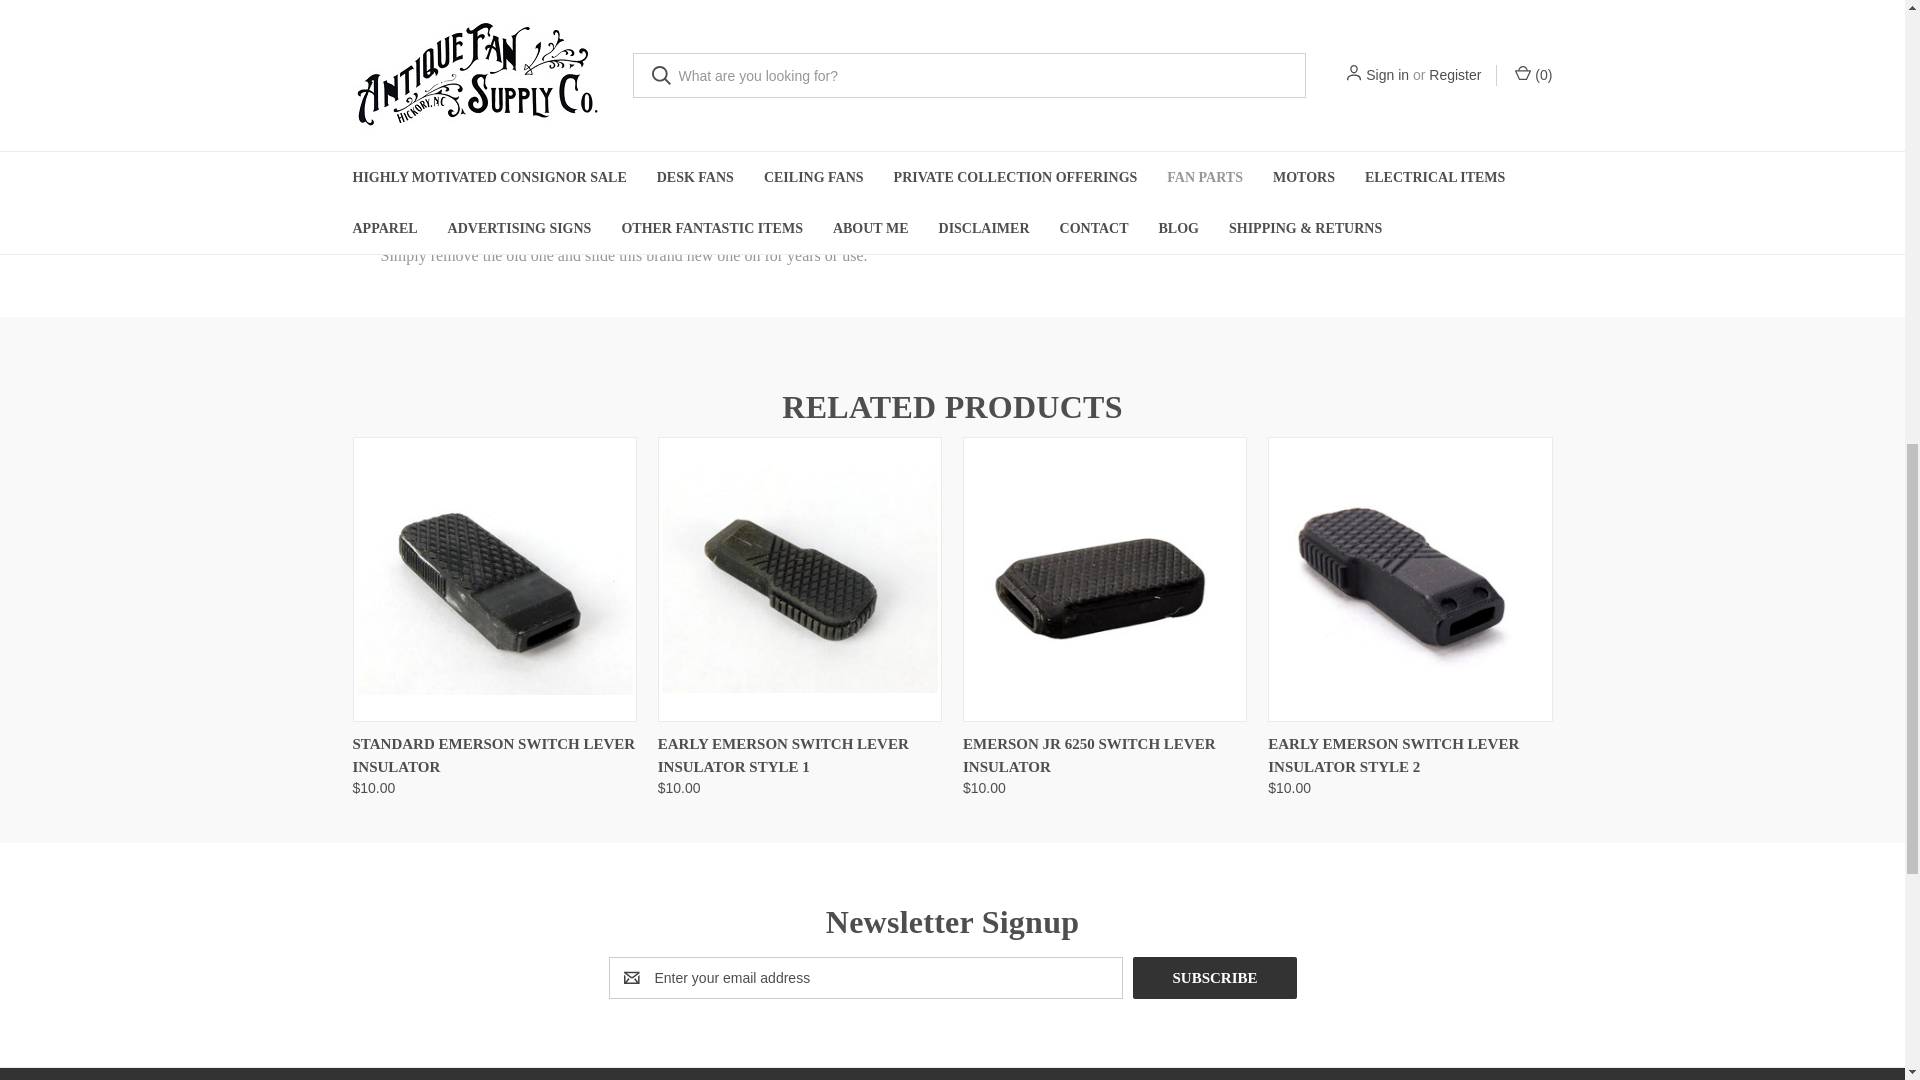 The width and height of the screenshot is (1920, 1080). I want to click on Emerson Jr  6250 Switch Lever Insulator , so click(1104, 580).